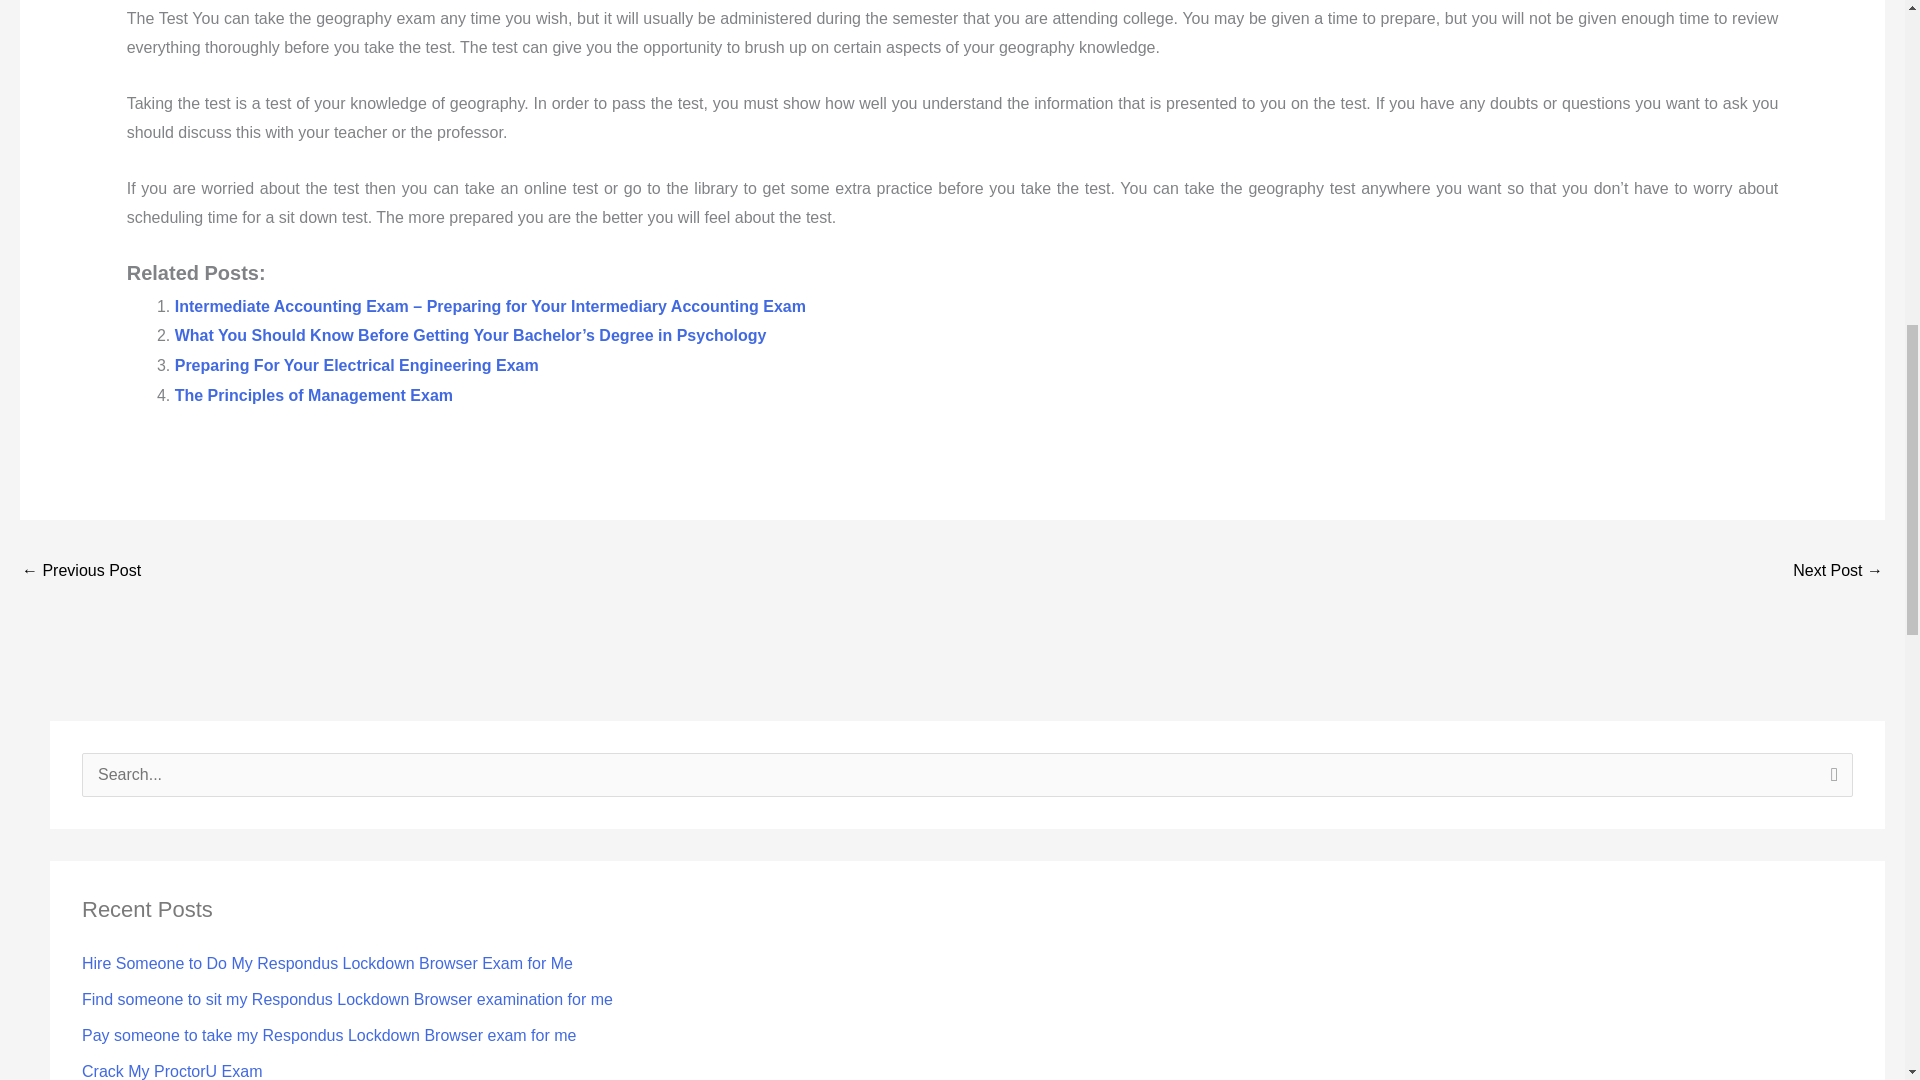  What do you see at coordinates (314, 394) in the screenshot?
I see `The Principles of Management Exam` at bounding box center [314, 394].